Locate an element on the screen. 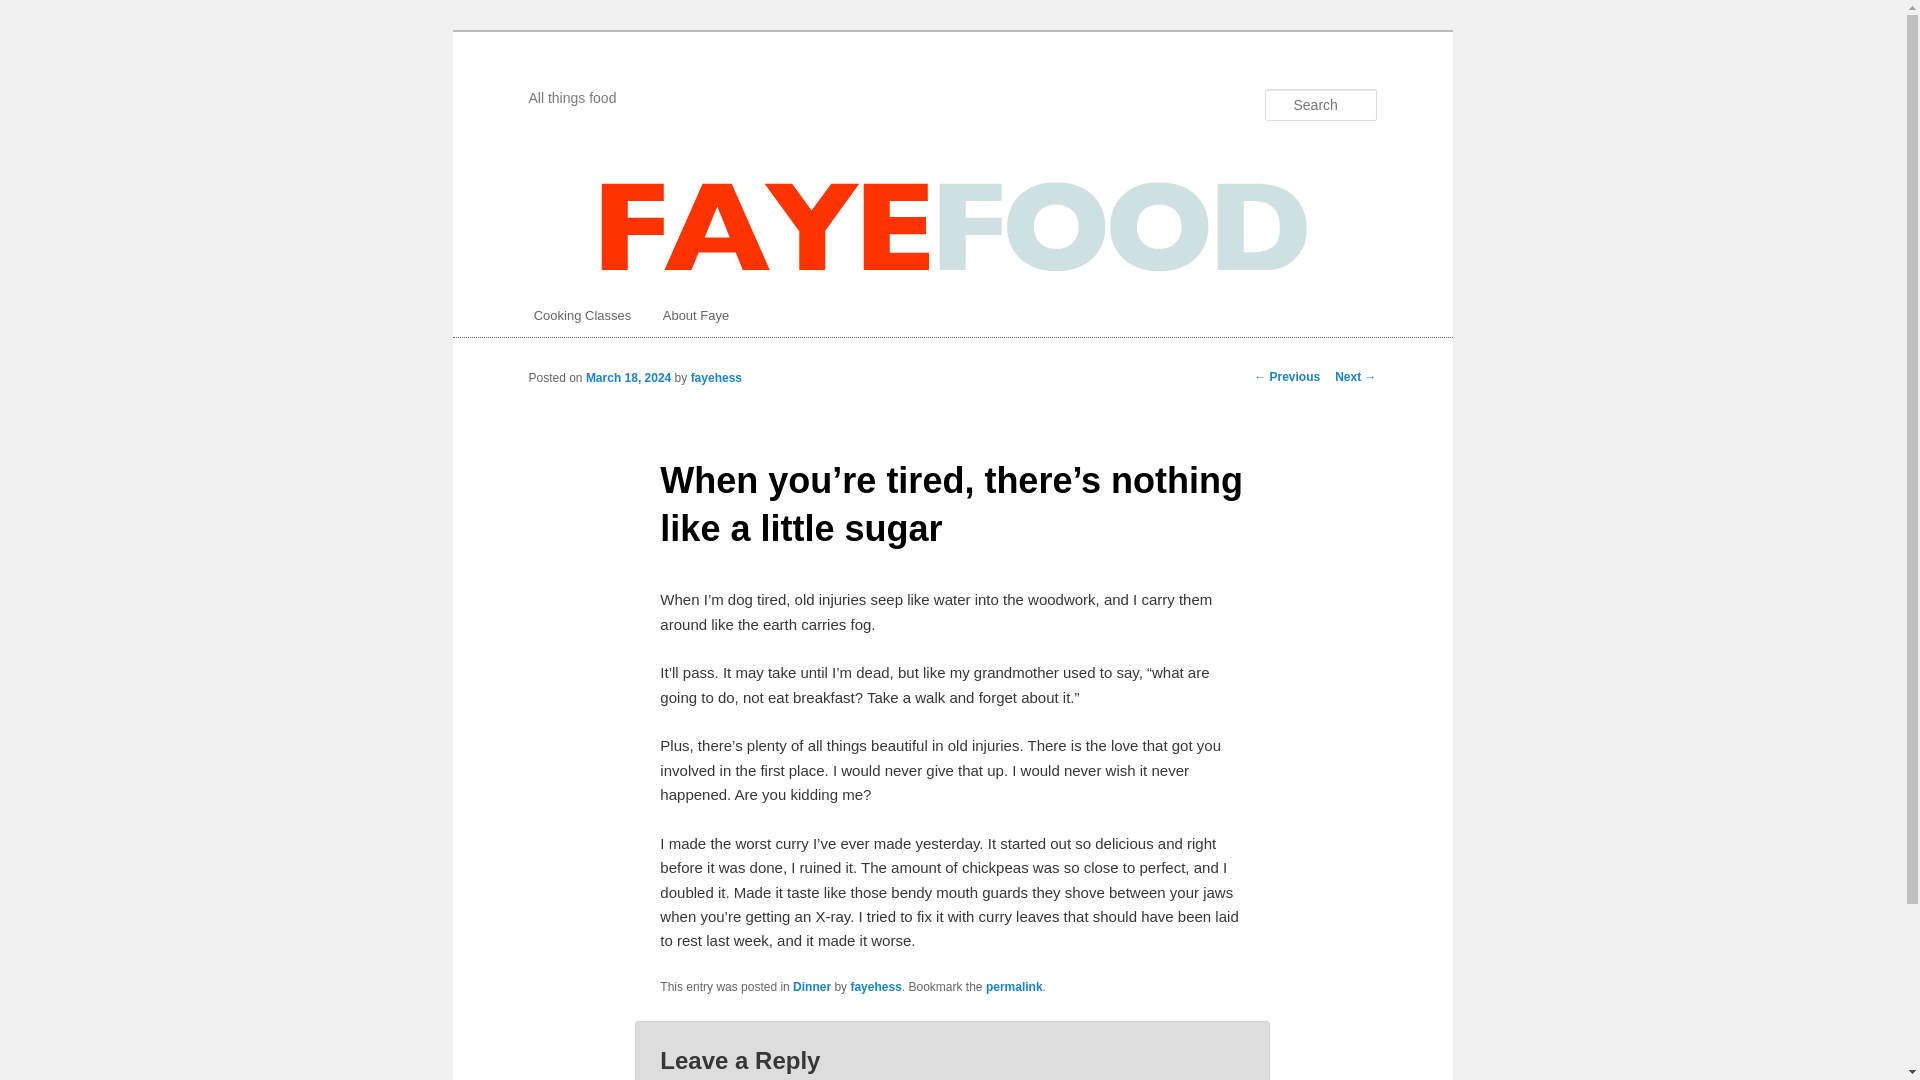 This screenshot has width=1920, height=1080. fayehess is located at coordinates (875, 986).